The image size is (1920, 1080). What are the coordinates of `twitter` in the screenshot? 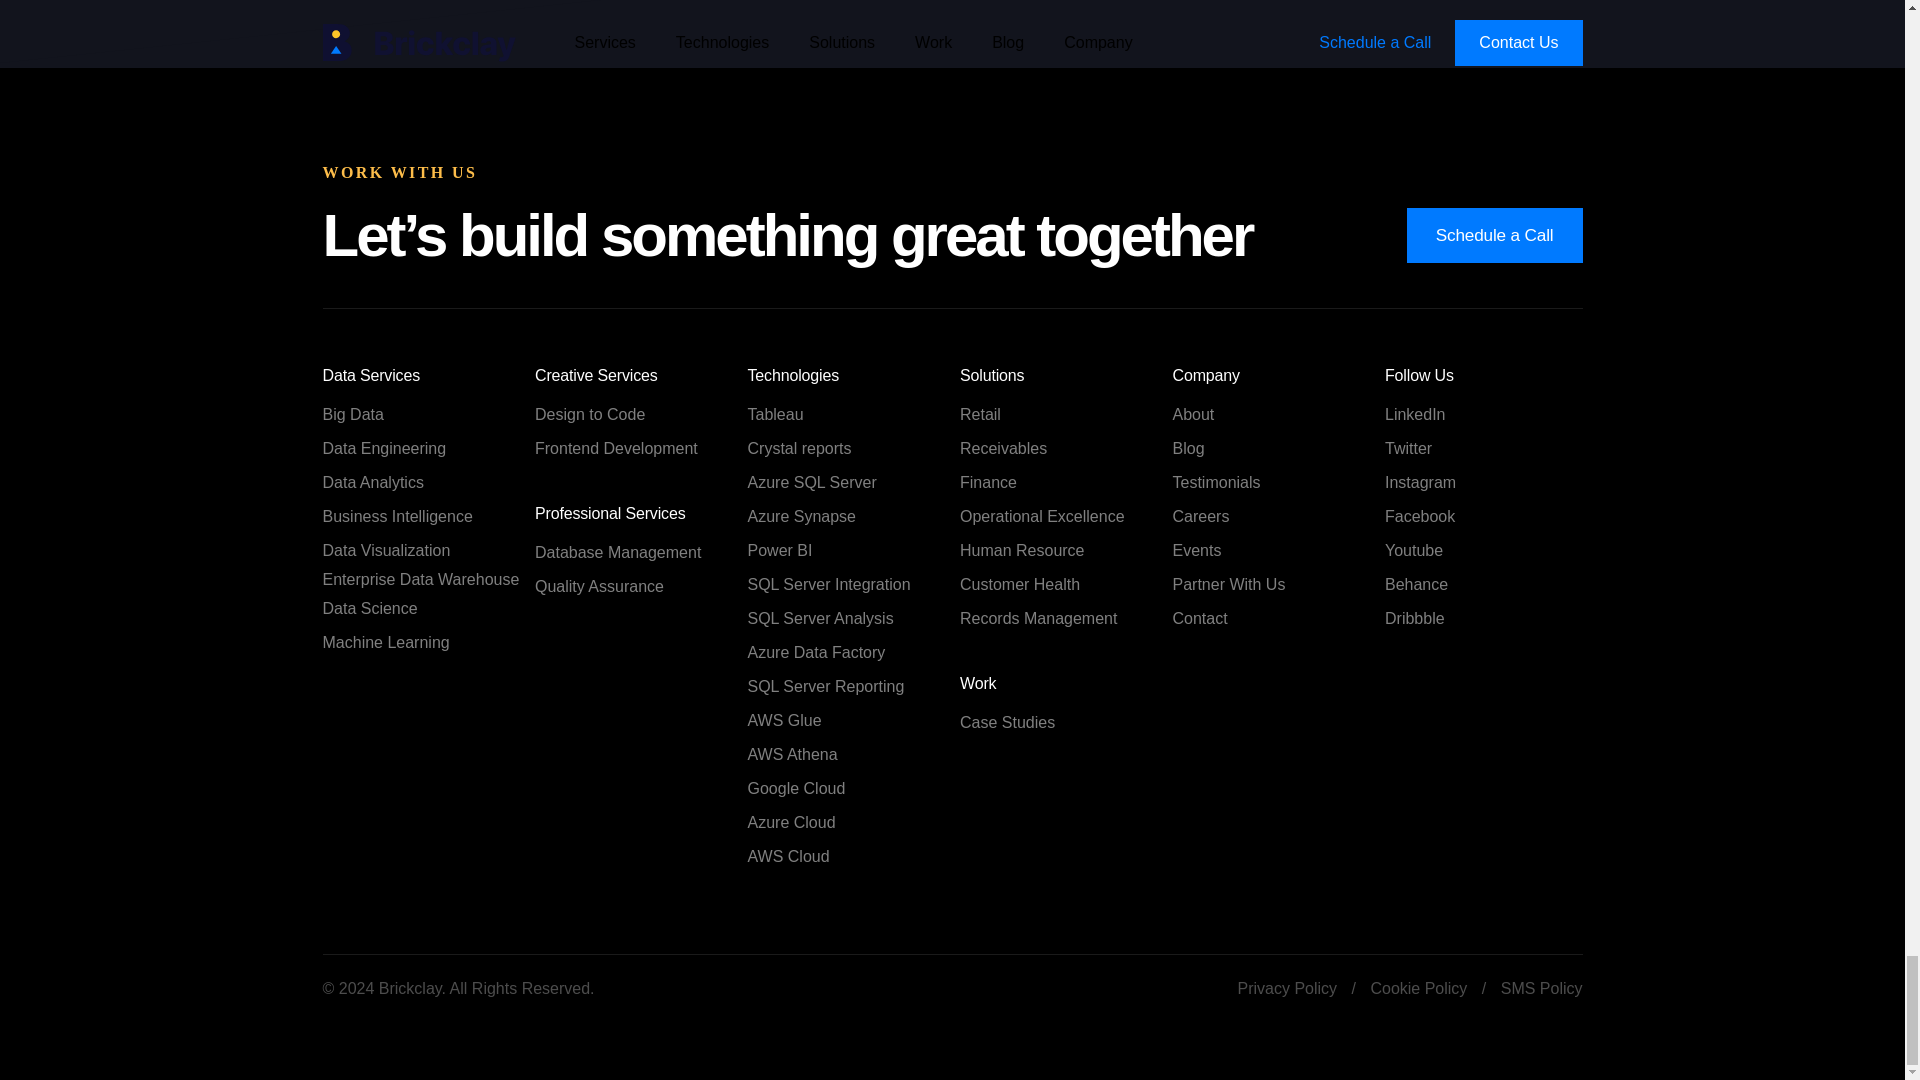 It's located at (1483, 448).